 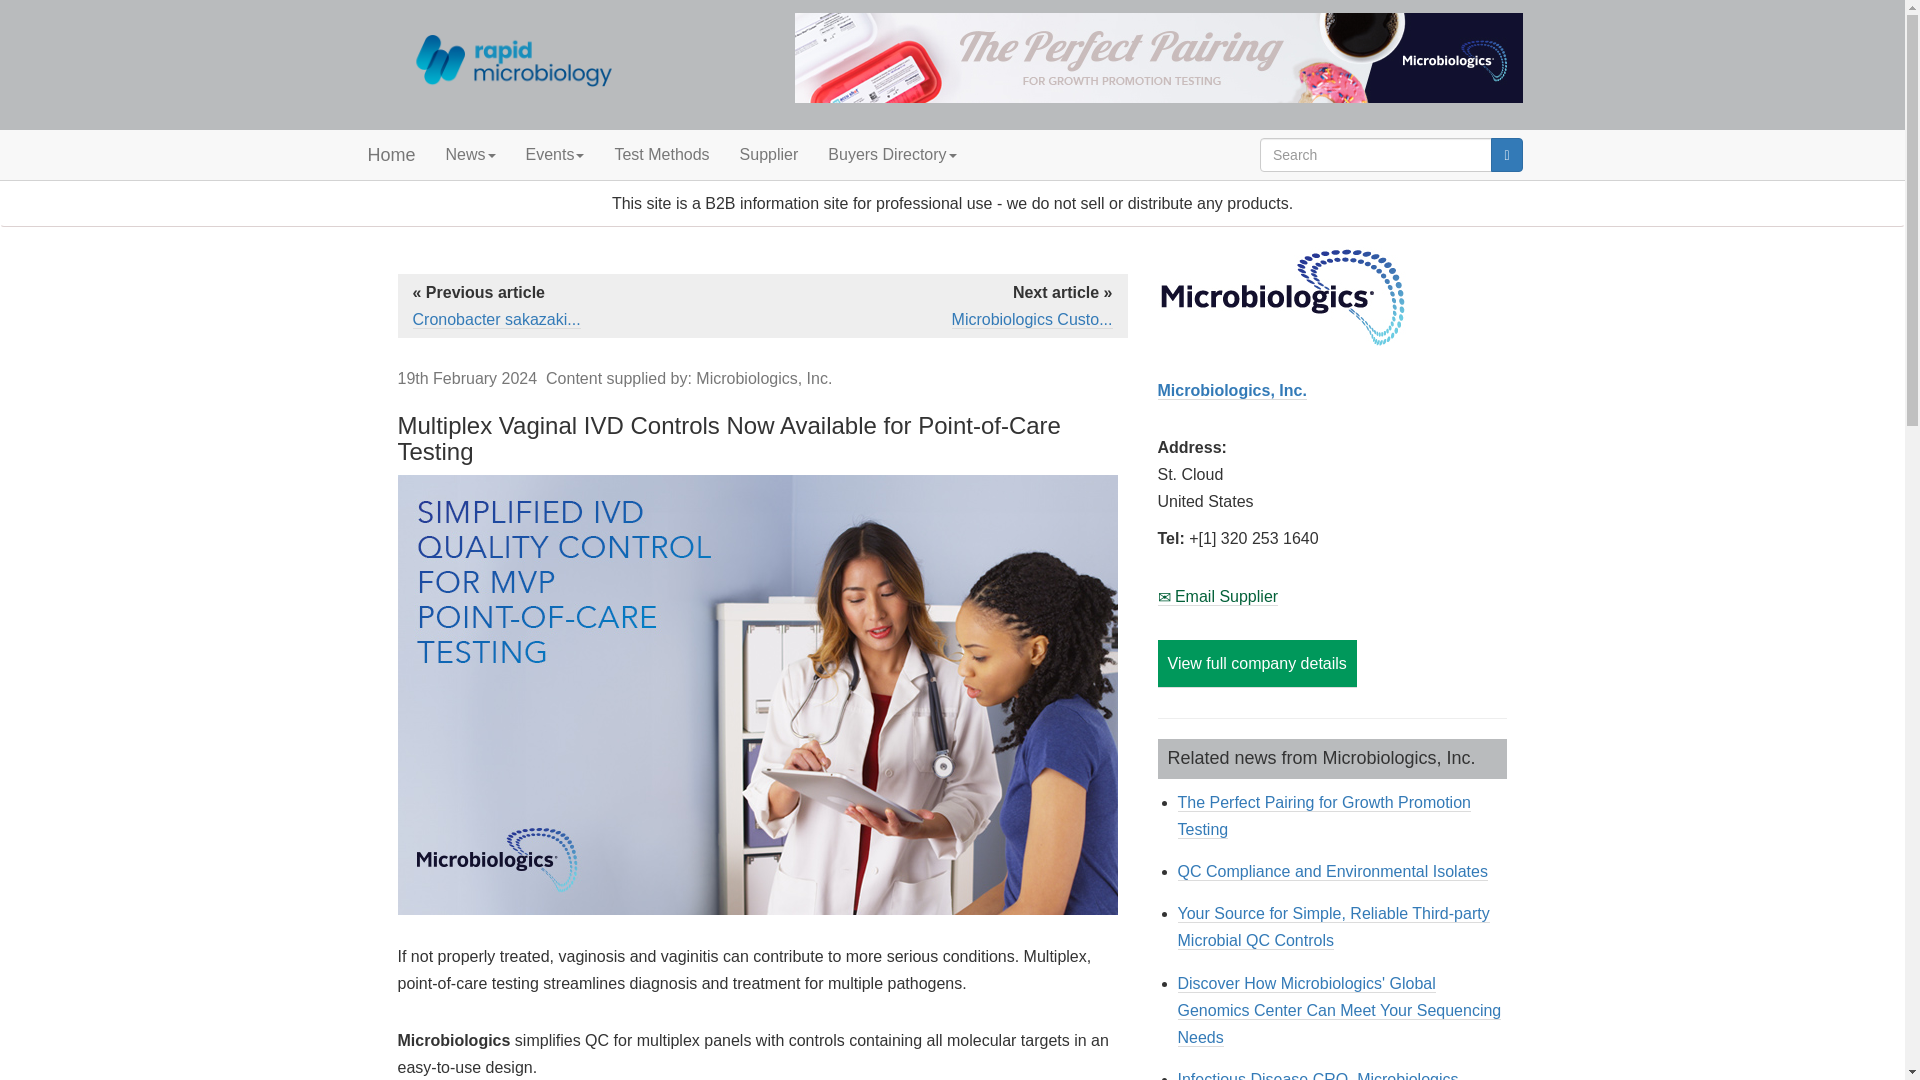 What do you see at coordinates (470, 154) in the screenshot?
I see `News` at bounding box center [470, 154].